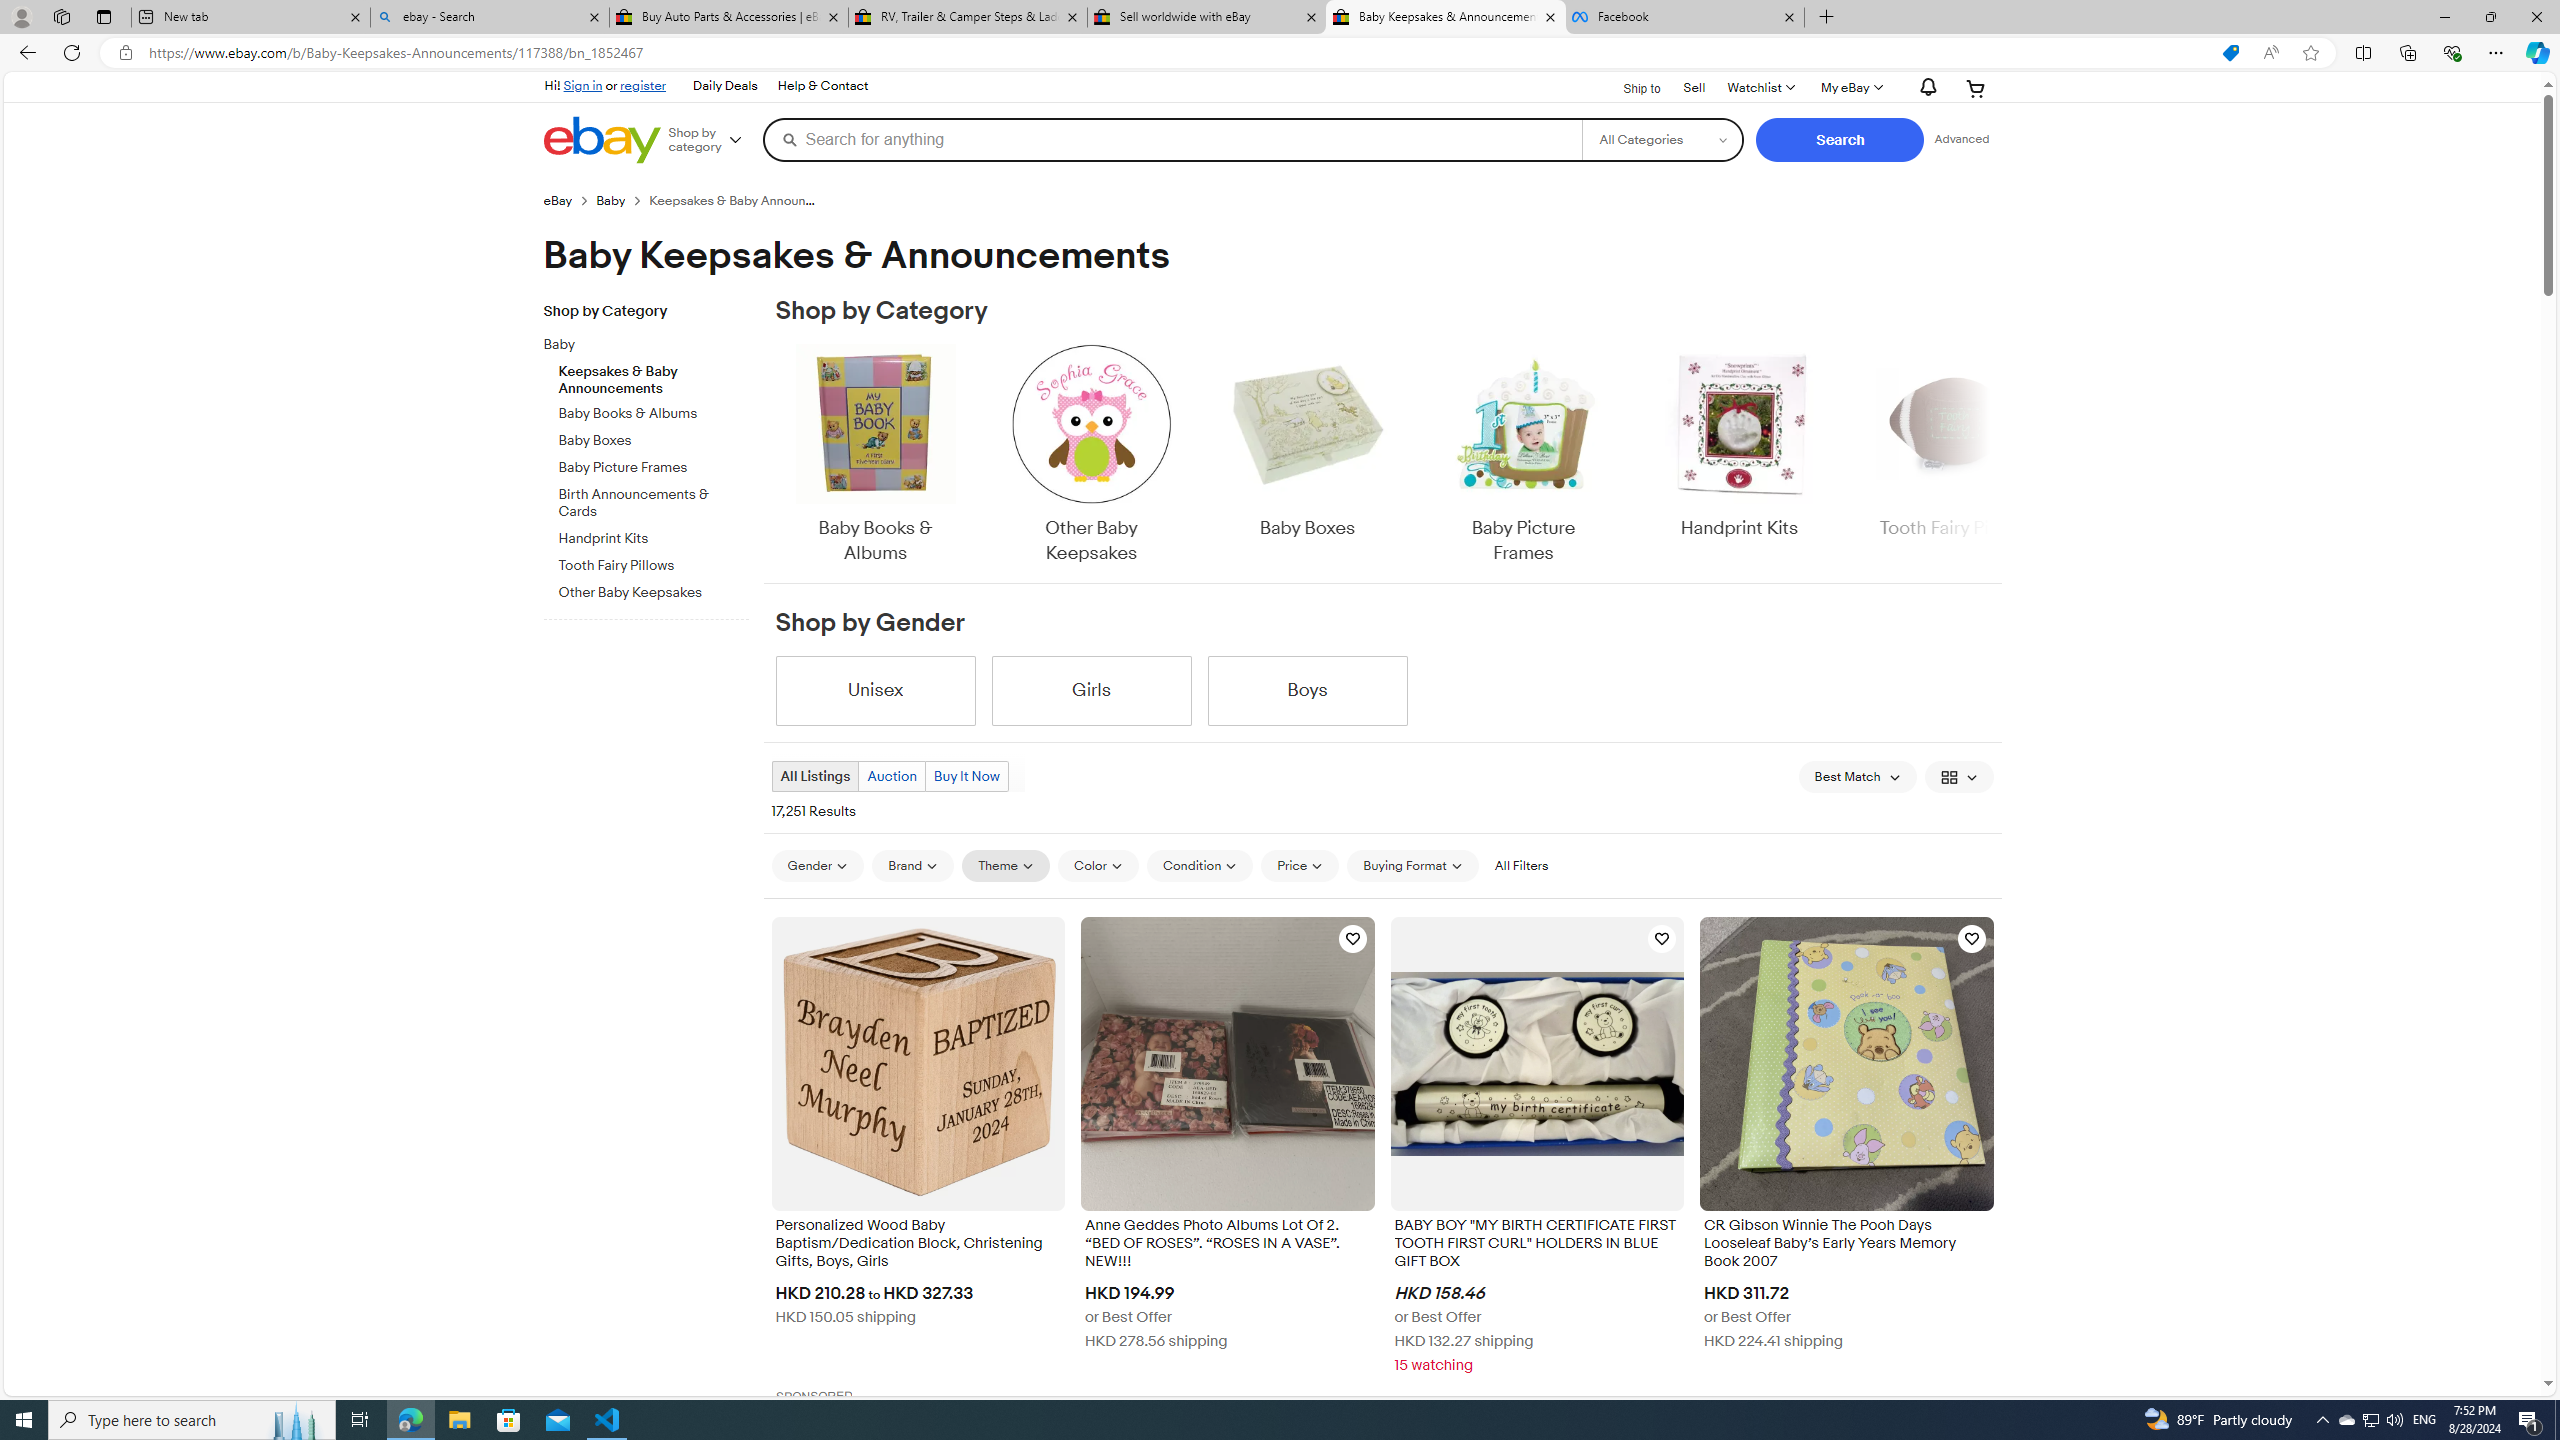 Image resolution: width=2560 pixels, height=1440 pixels. I want to click on All Listings Current view, so click(816, 776).